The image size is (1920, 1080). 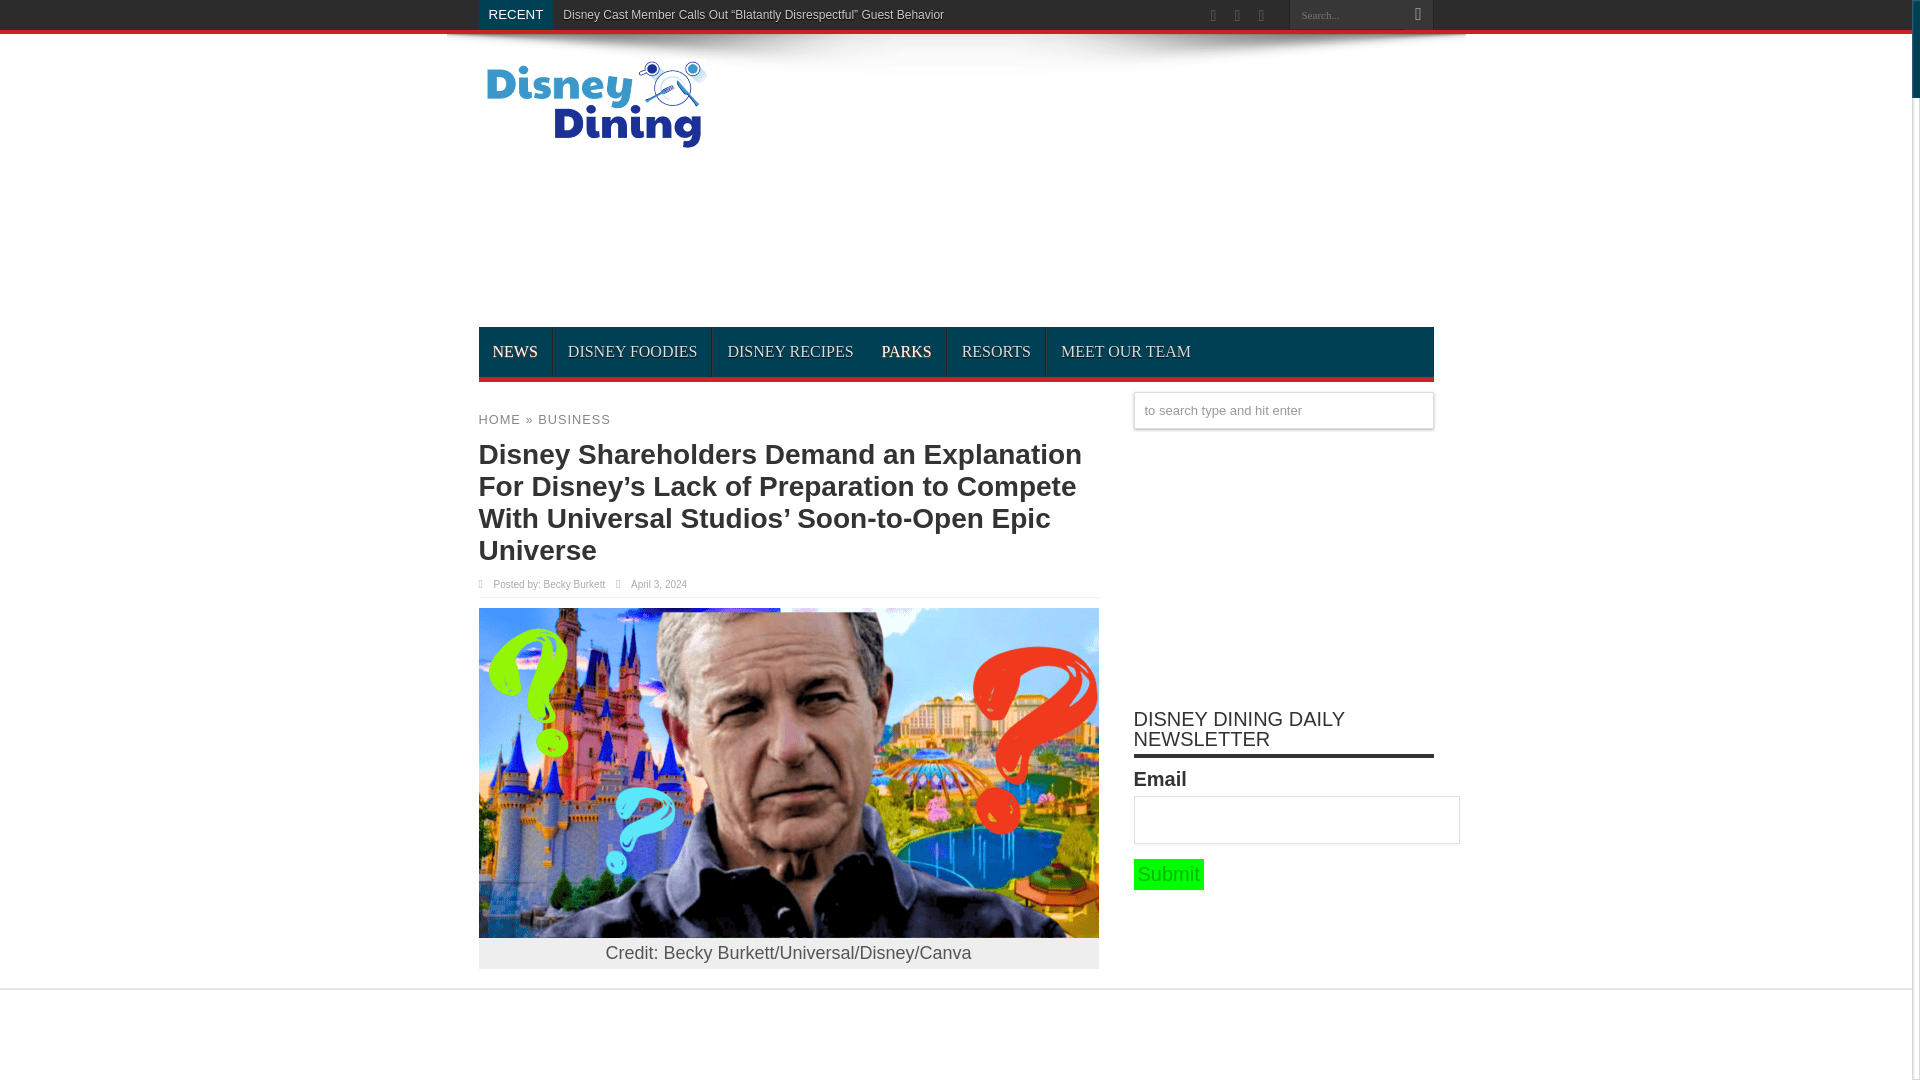 What do you see at coordinates (1126, 352) in the screenshot?
I see `MEET OUR TEAM` at bounding box center [1126, 352].